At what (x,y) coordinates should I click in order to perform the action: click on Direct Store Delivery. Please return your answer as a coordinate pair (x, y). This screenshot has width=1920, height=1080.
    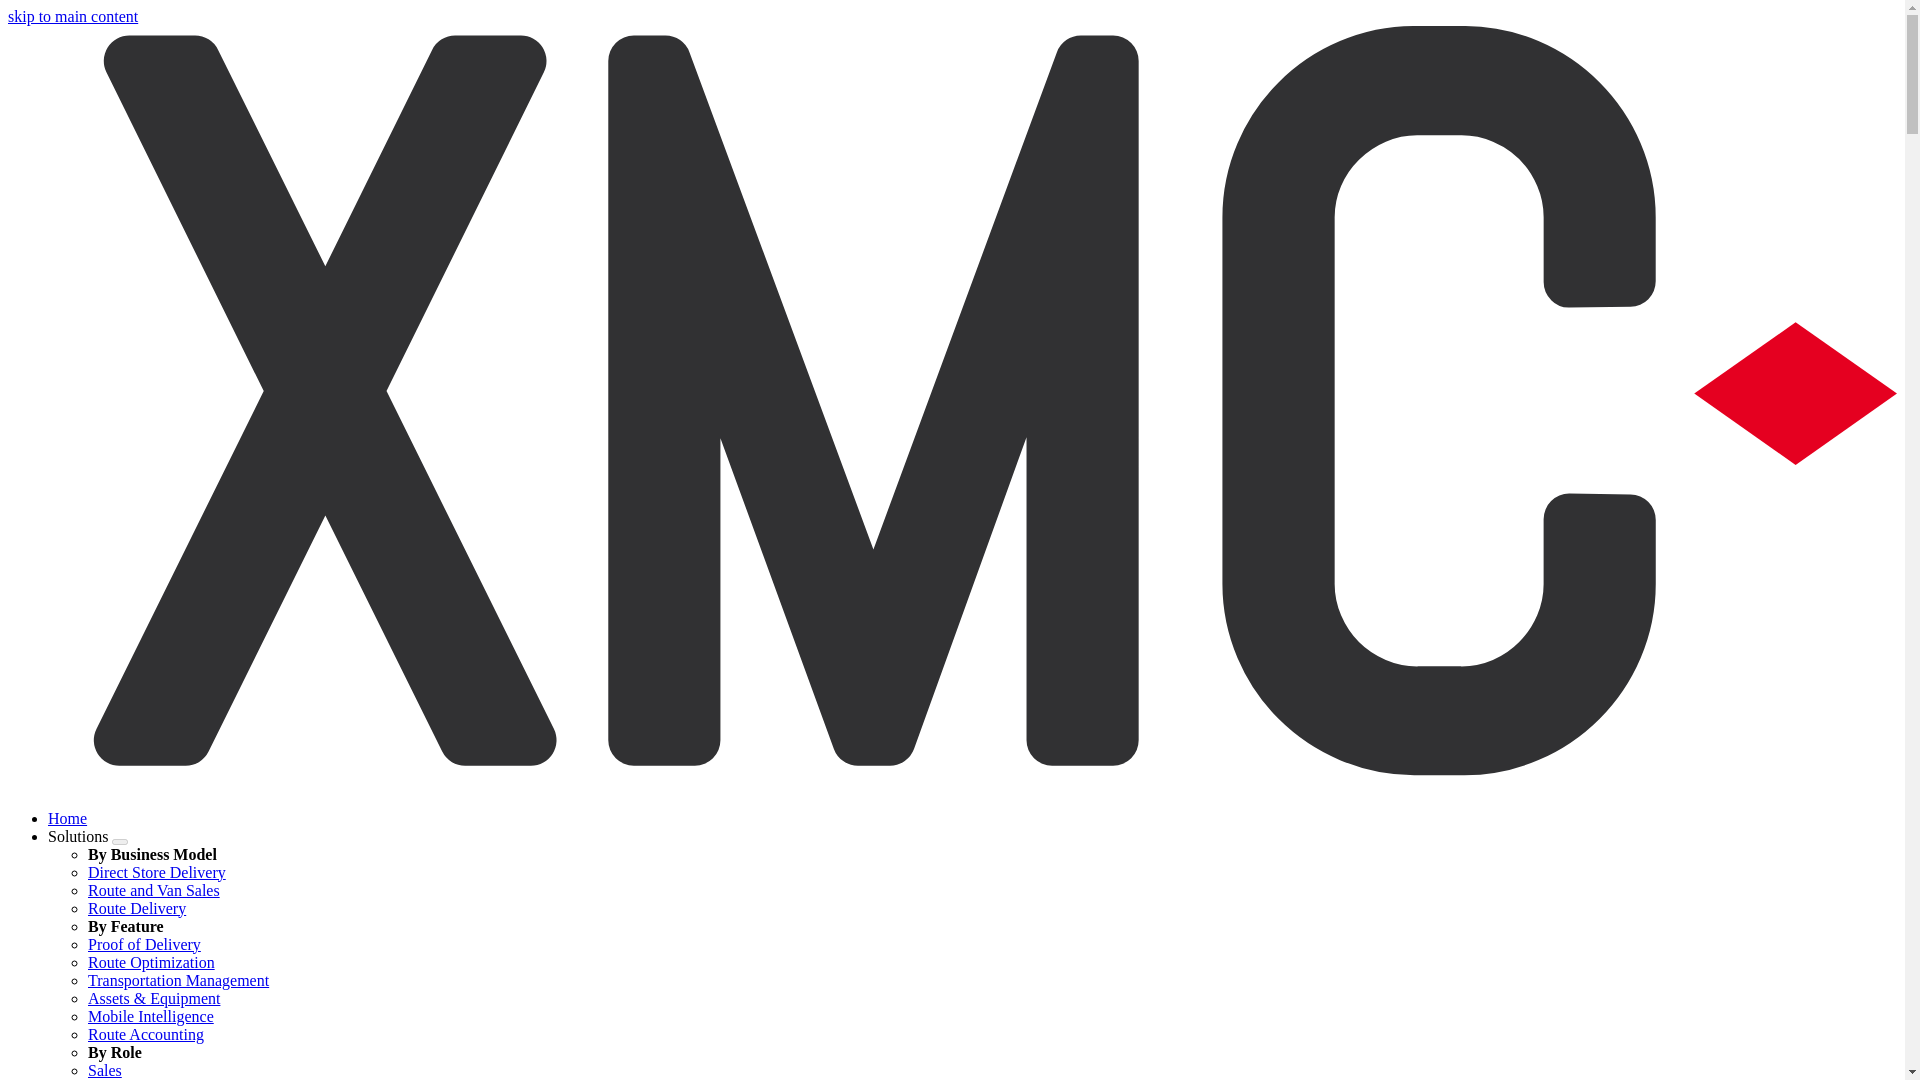
    Looking at the image, I should click on (157, 872).